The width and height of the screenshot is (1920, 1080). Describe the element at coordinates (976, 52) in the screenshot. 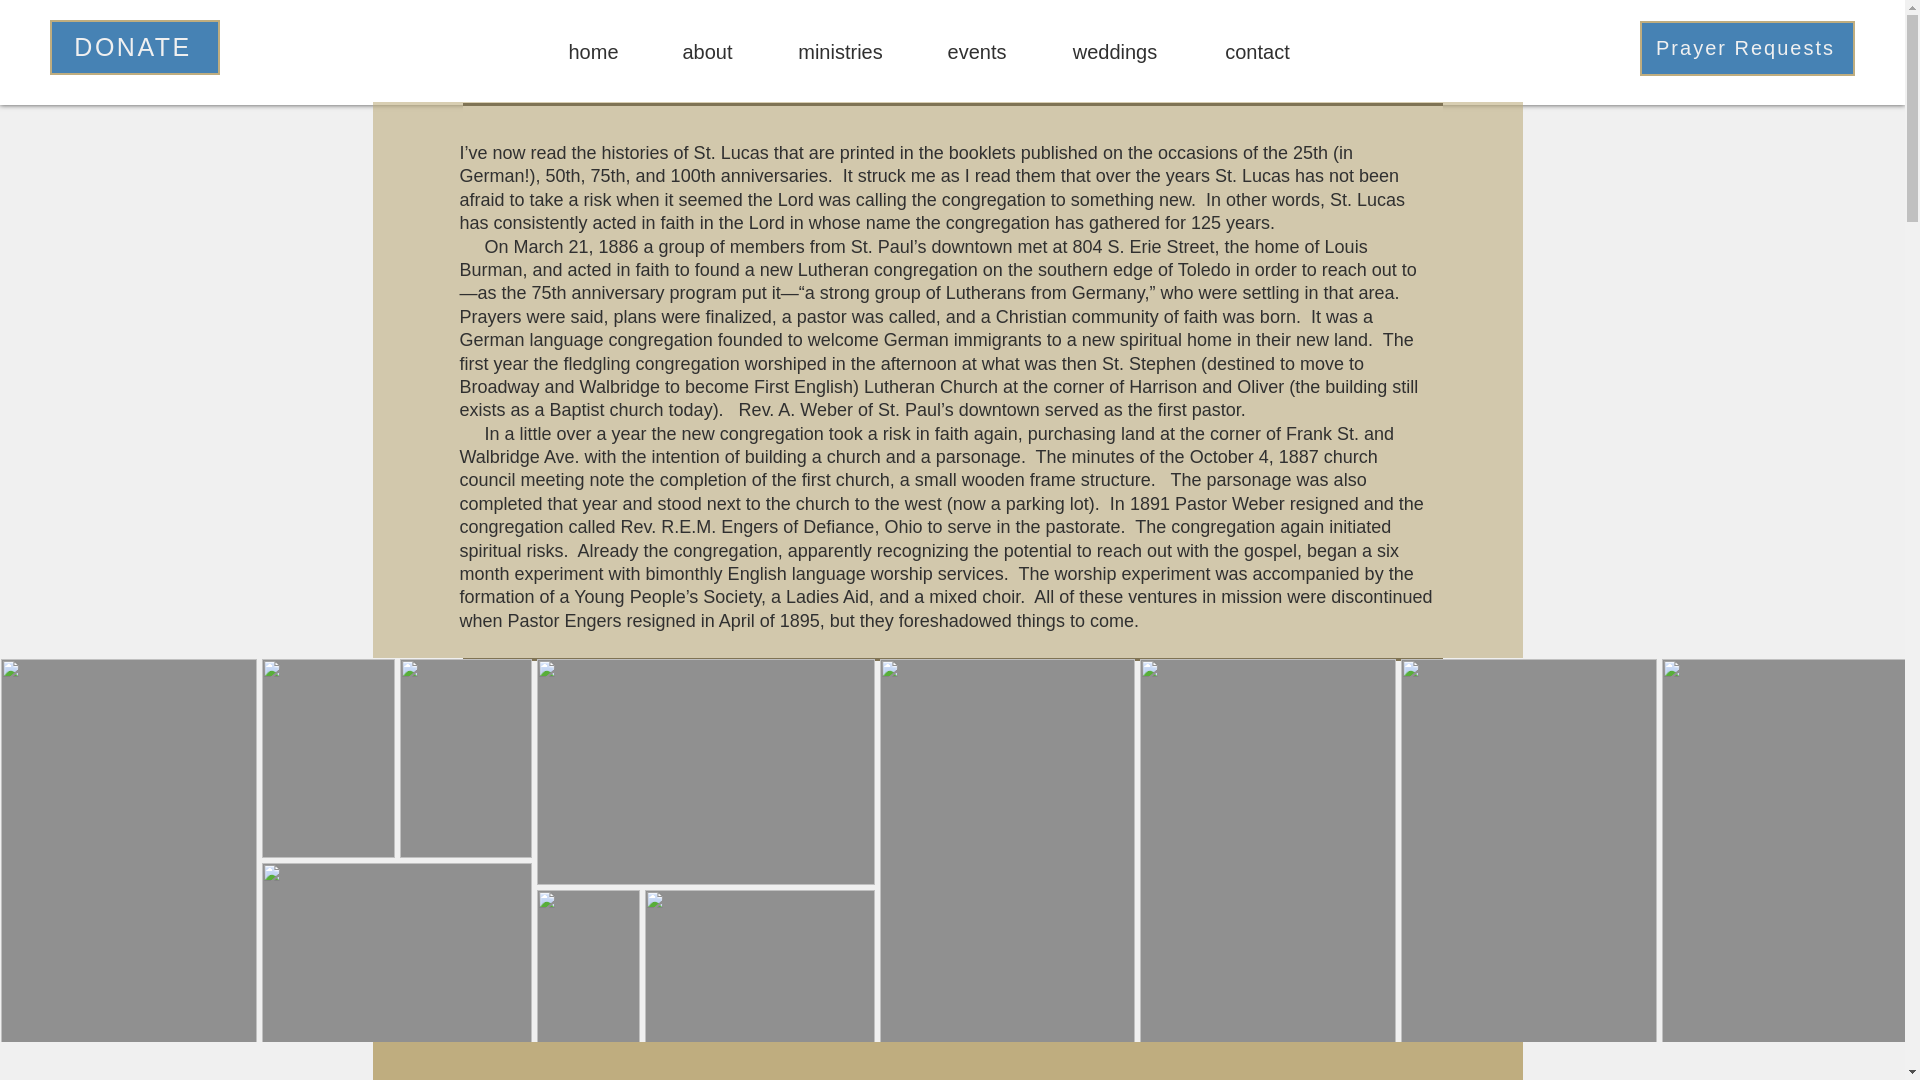

I see `events` at that location.